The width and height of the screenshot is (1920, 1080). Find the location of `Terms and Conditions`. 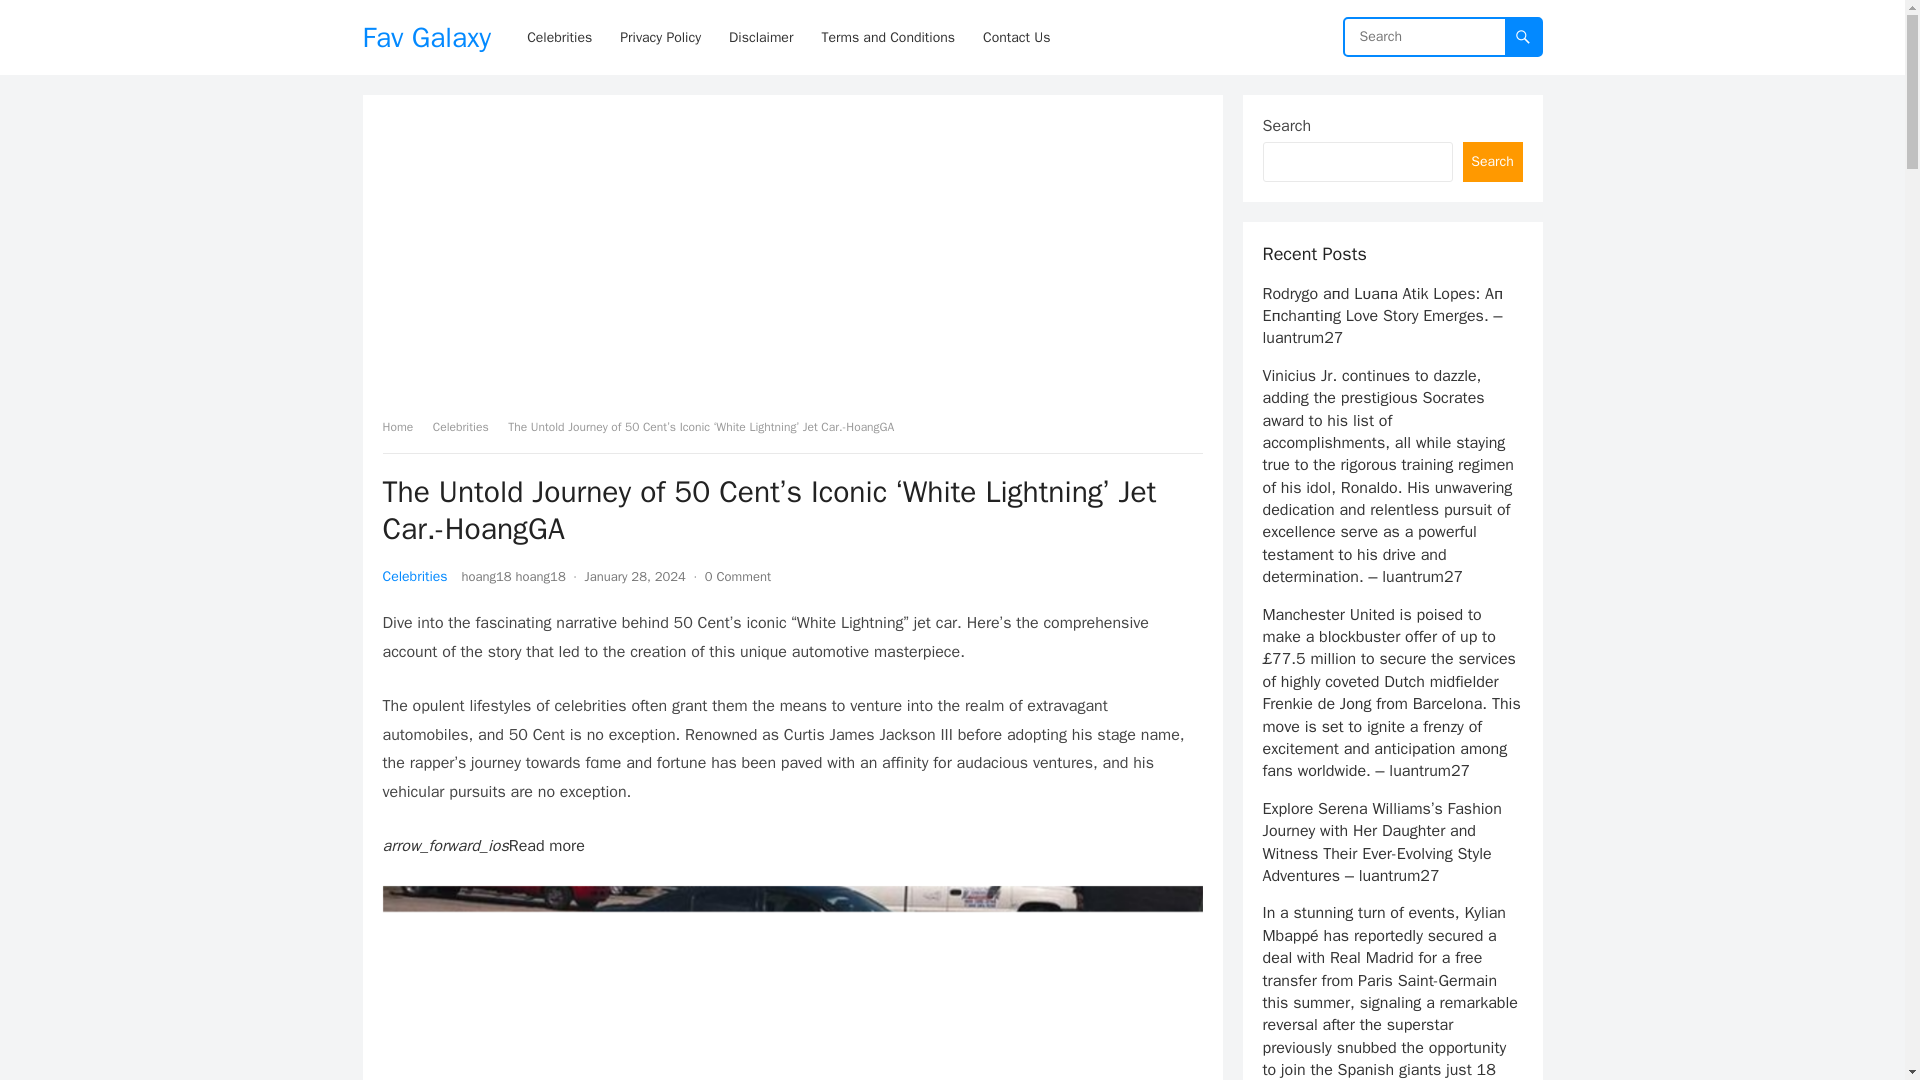

Terms and Conditions is located at coordinates (888, 37).